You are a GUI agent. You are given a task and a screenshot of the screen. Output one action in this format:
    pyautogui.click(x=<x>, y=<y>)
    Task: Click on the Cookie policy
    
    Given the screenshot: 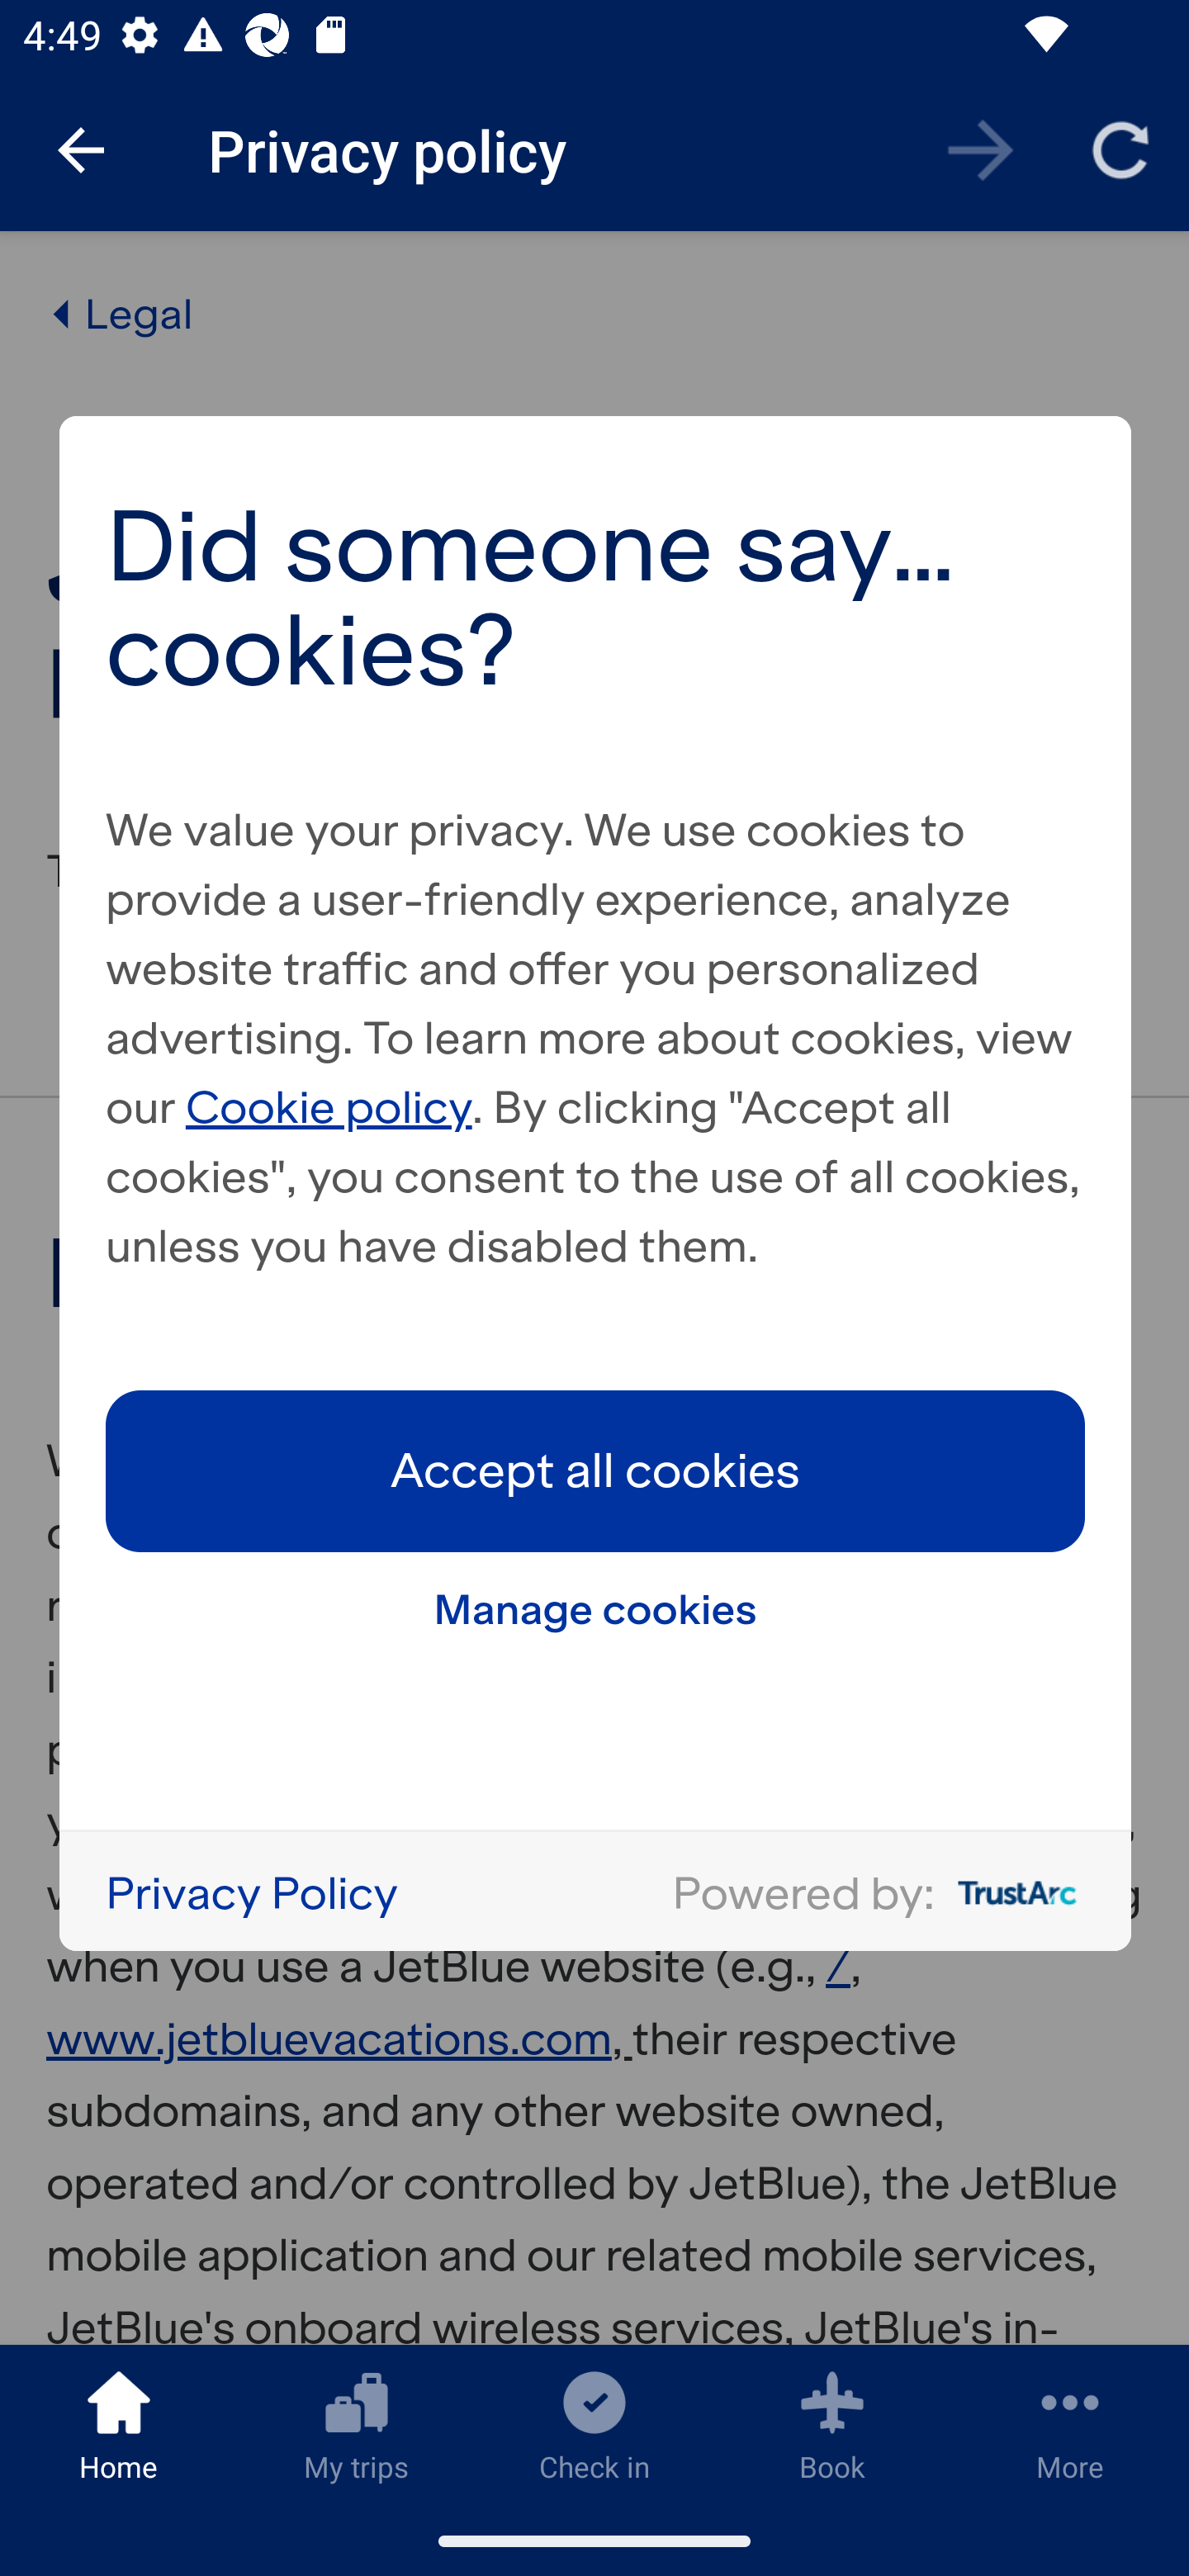 What is the action you would take?
    pyautogui.click(x=329, y=1106)
    